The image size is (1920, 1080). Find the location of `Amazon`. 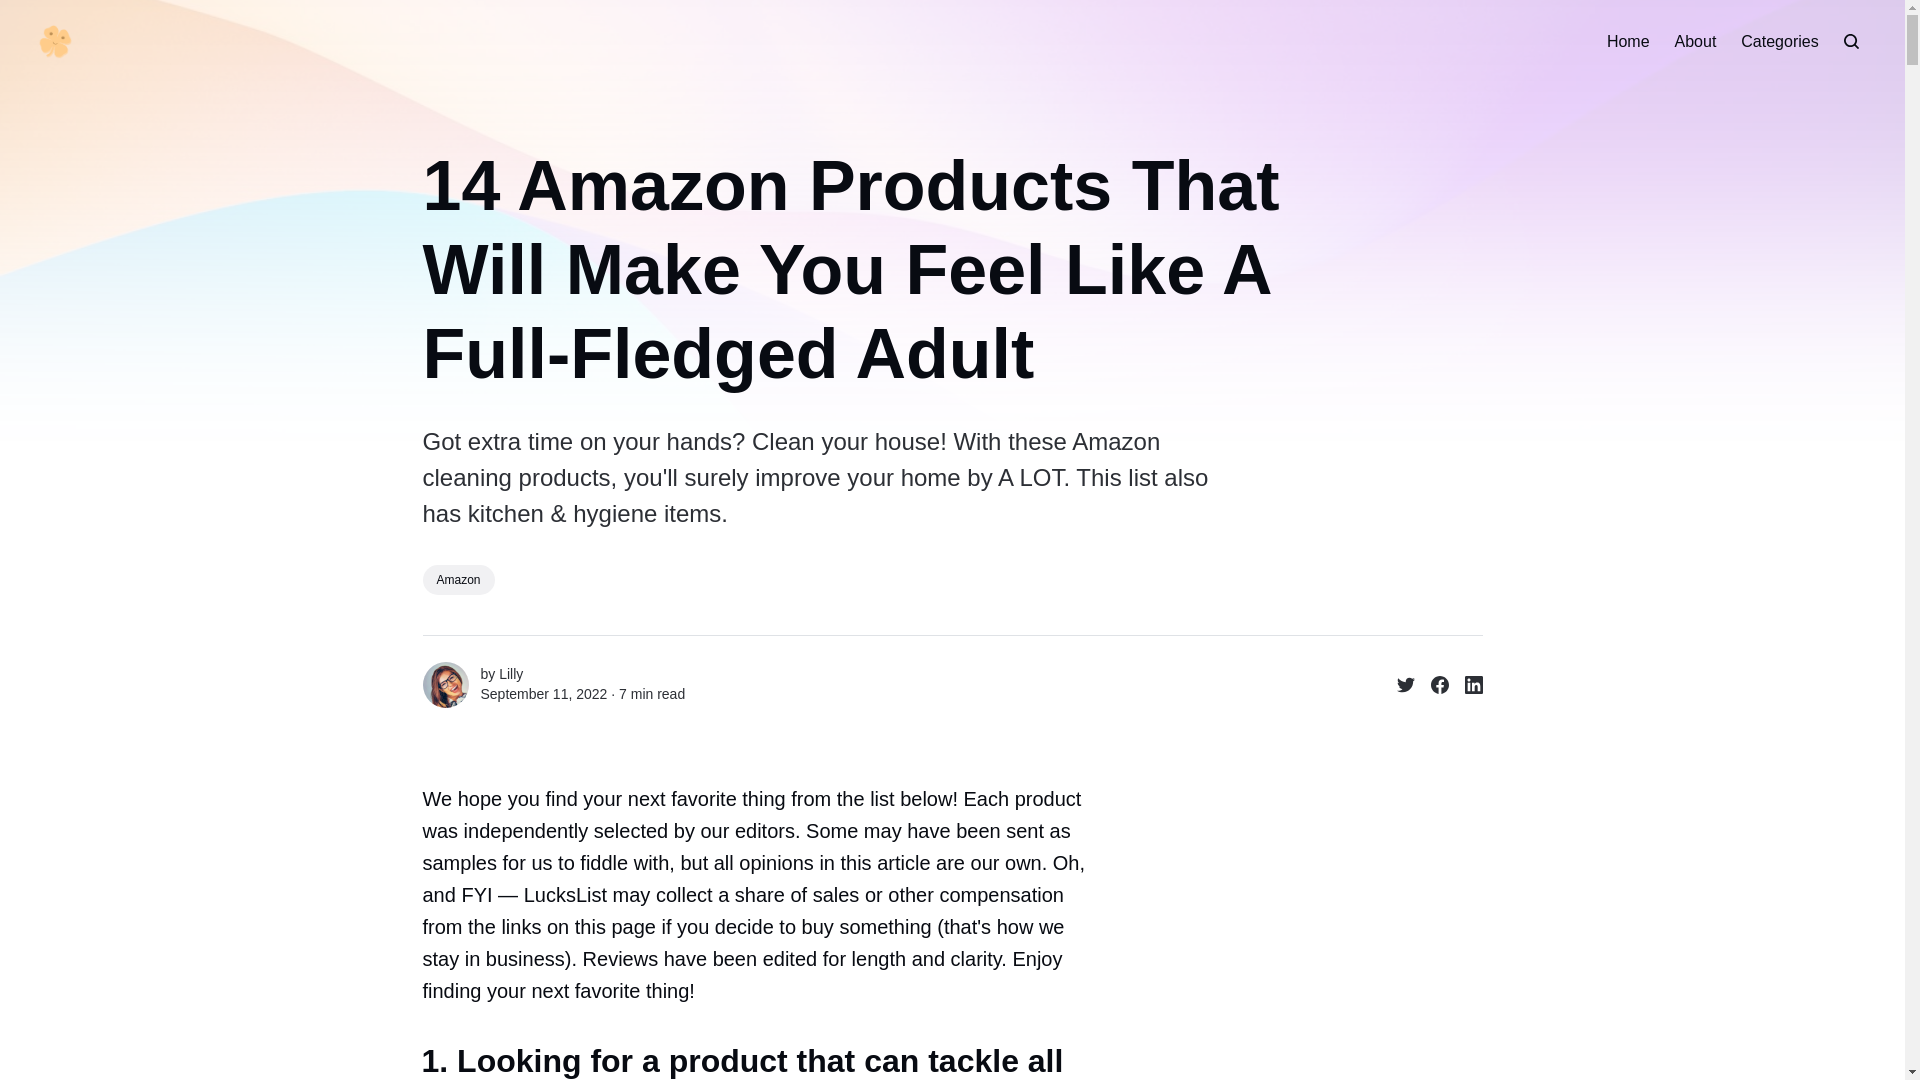

Amazon is located at coordinates (458, 580).